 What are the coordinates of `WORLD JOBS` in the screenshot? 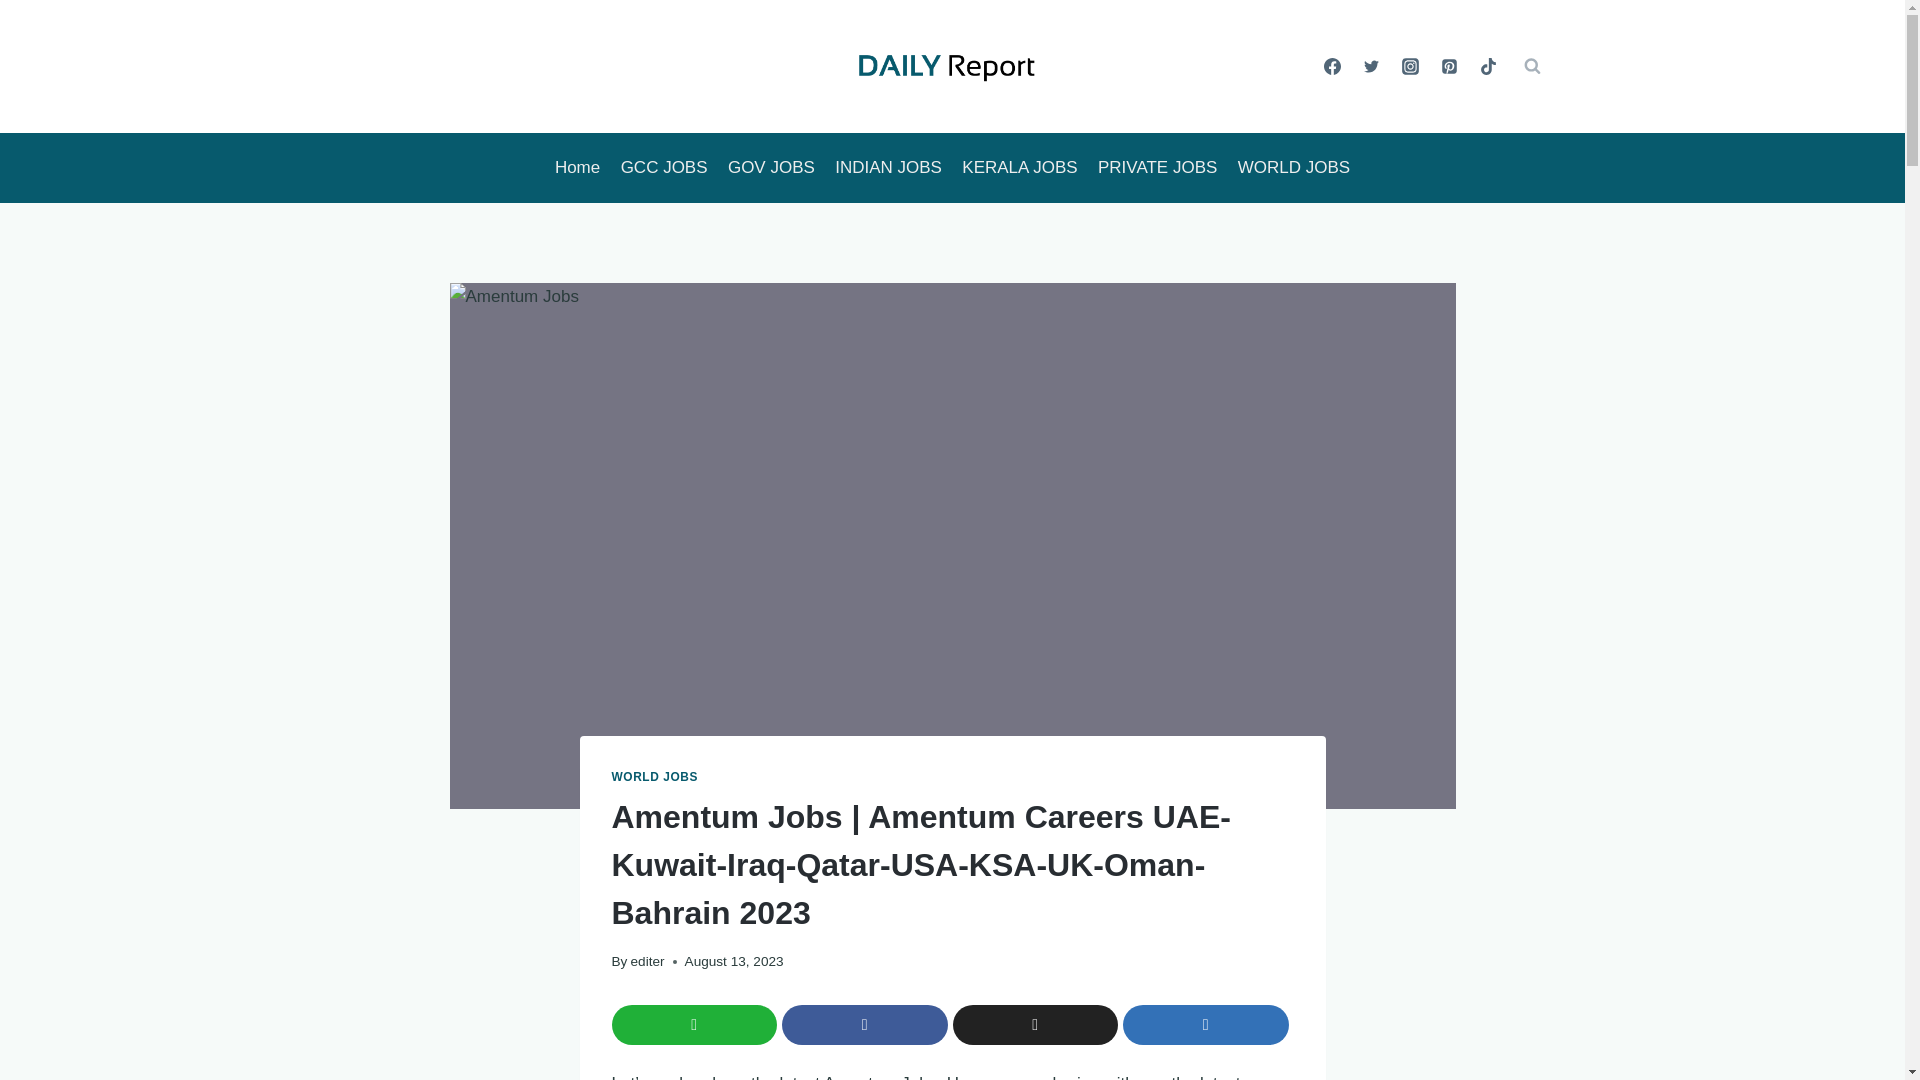 It's located at (1294, 168).